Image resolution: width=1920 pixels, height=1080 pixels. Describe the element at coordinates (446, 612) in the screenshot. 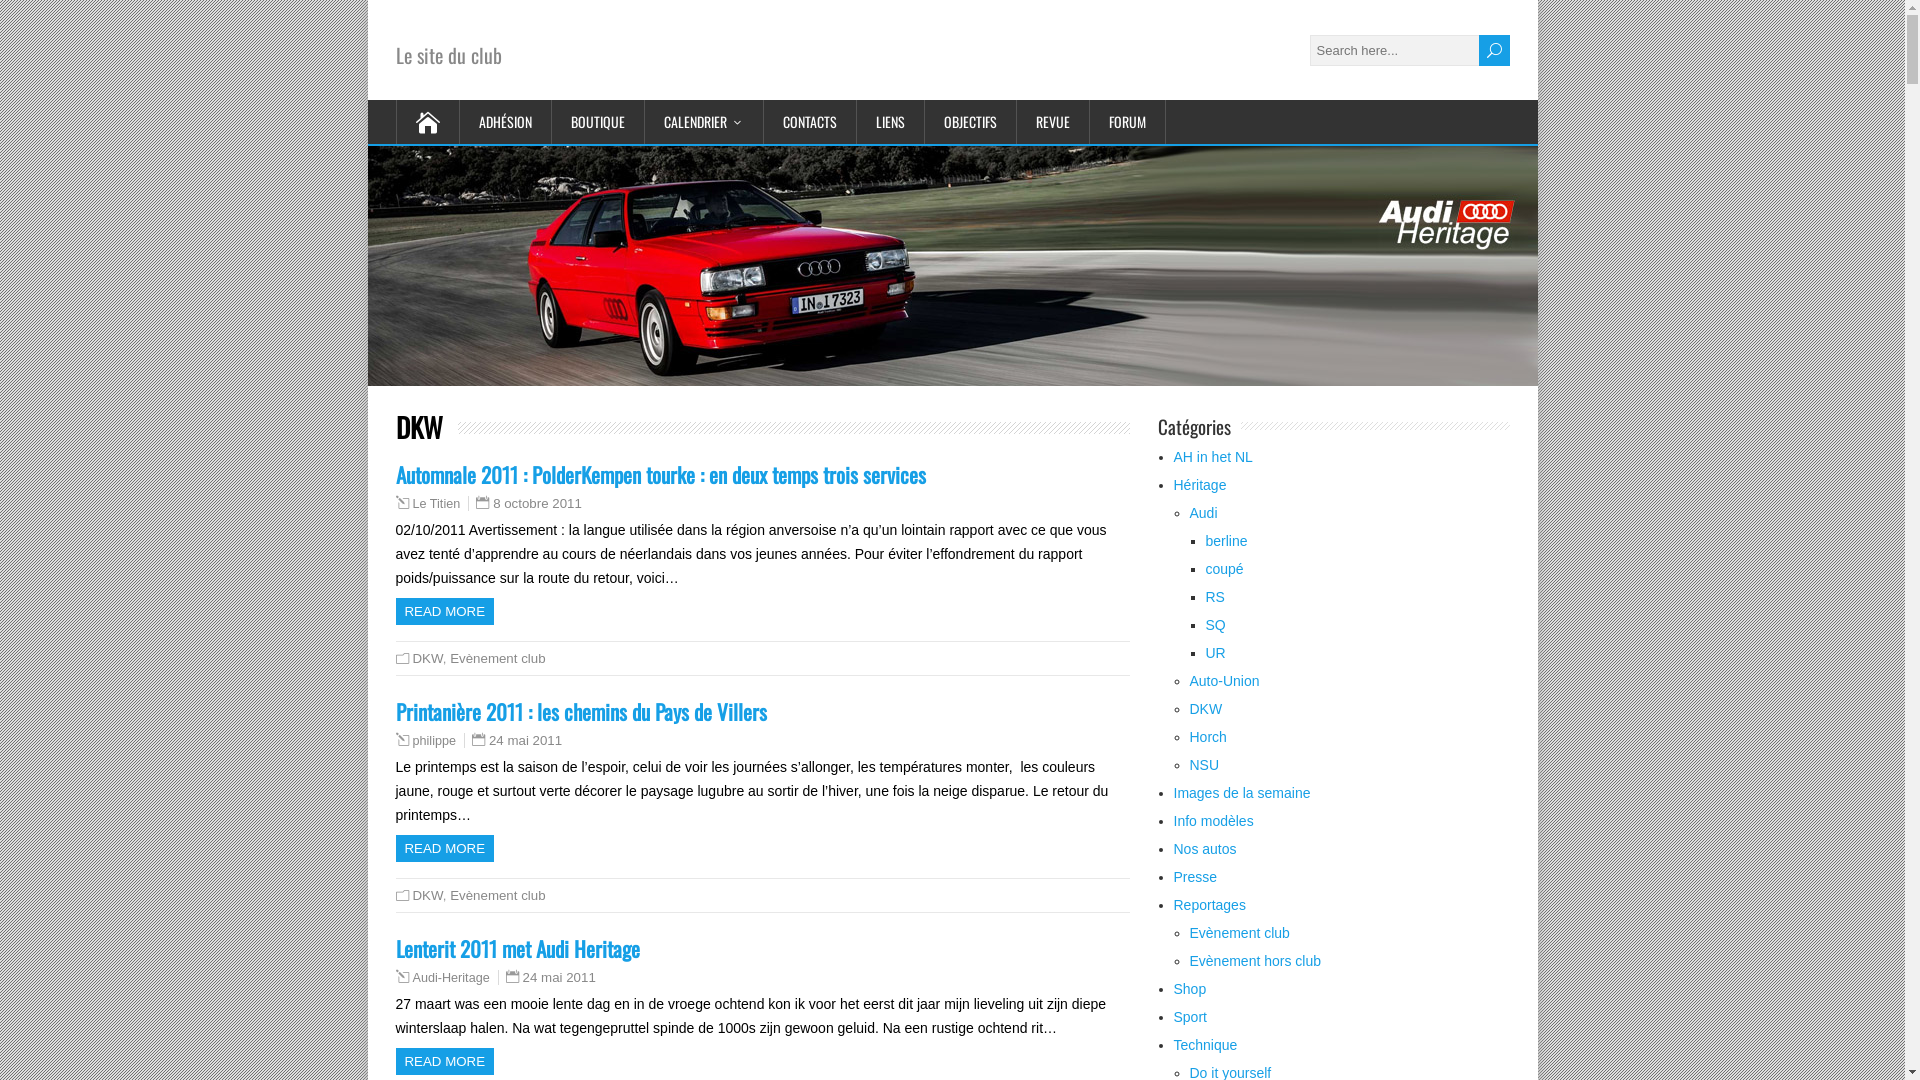

I see `READ MORE` at that location.